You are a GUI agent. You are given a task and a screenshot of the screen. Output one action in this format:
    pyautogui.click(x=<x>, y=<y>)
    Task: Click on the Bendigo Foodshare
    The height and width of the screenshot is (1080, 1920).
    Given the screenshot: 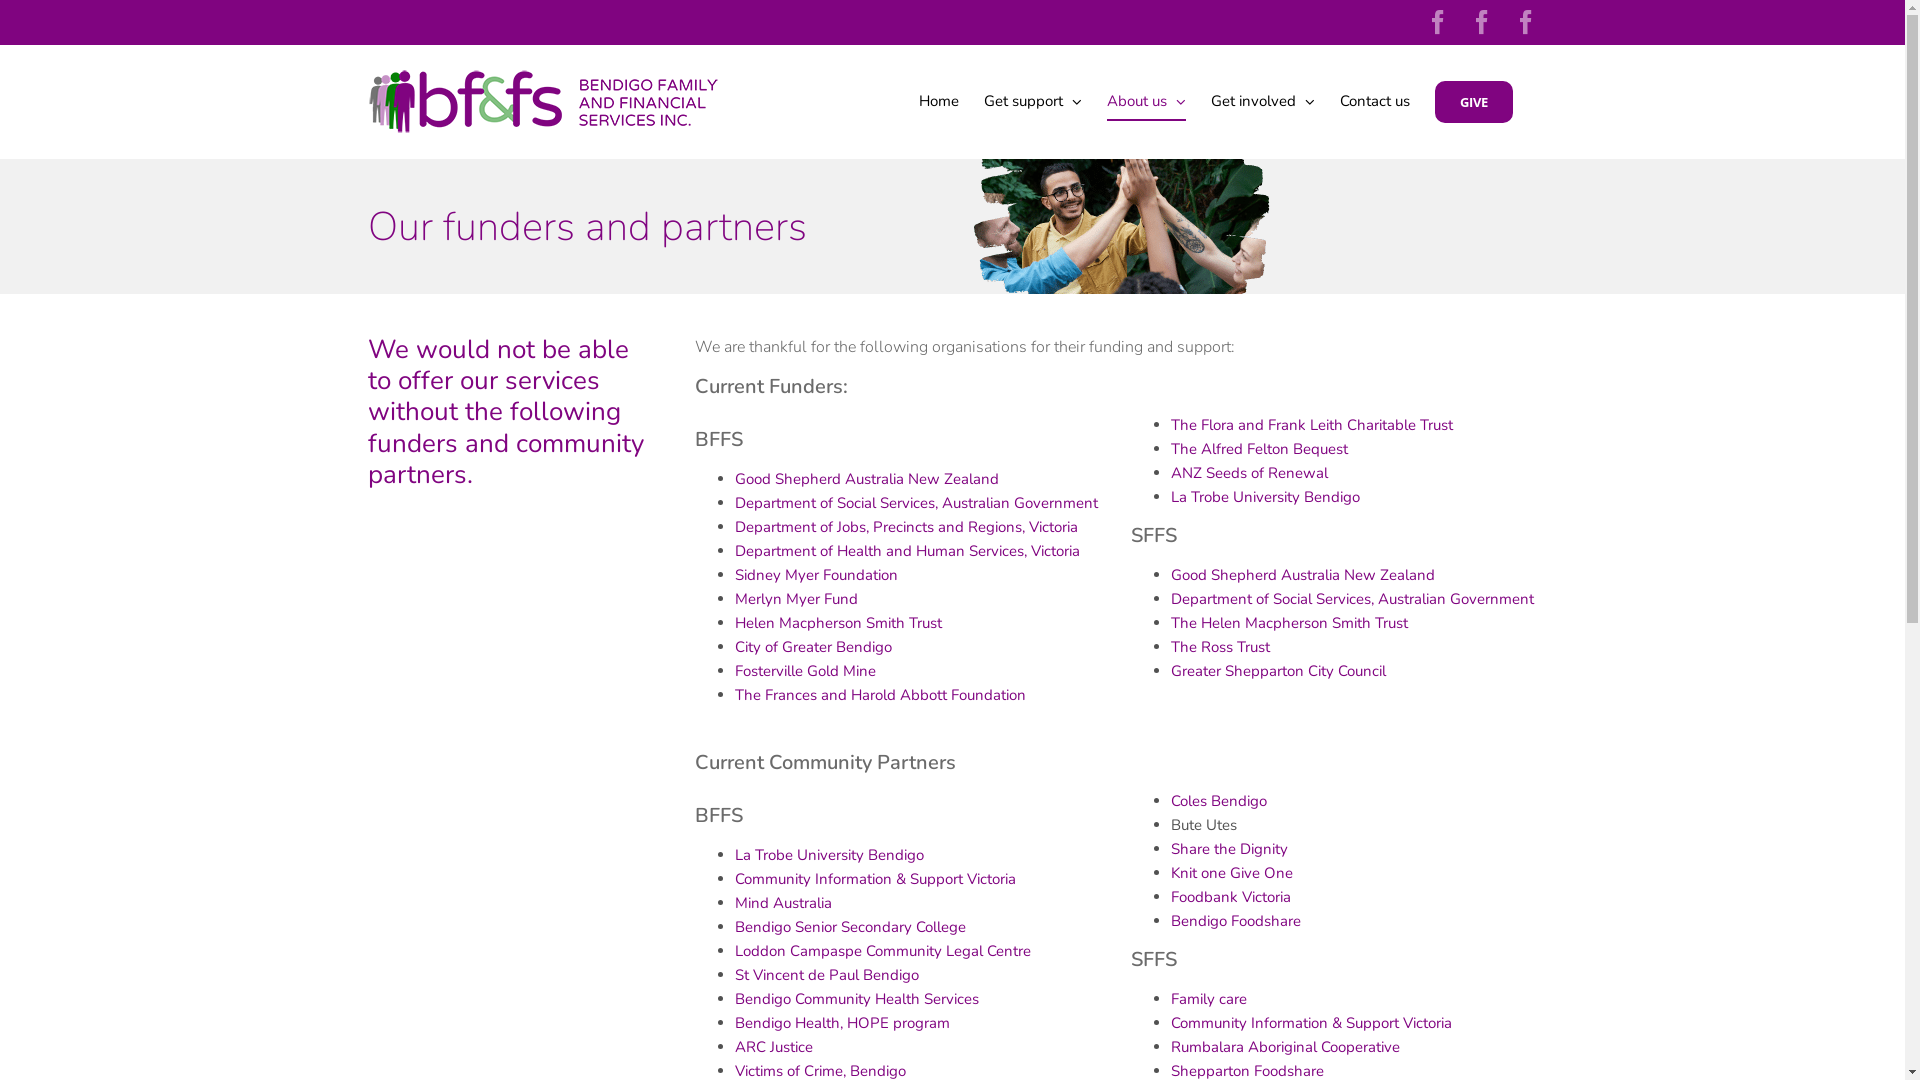 What is the action you would take?
    pyautogui.click(x=1236, y=921)
    